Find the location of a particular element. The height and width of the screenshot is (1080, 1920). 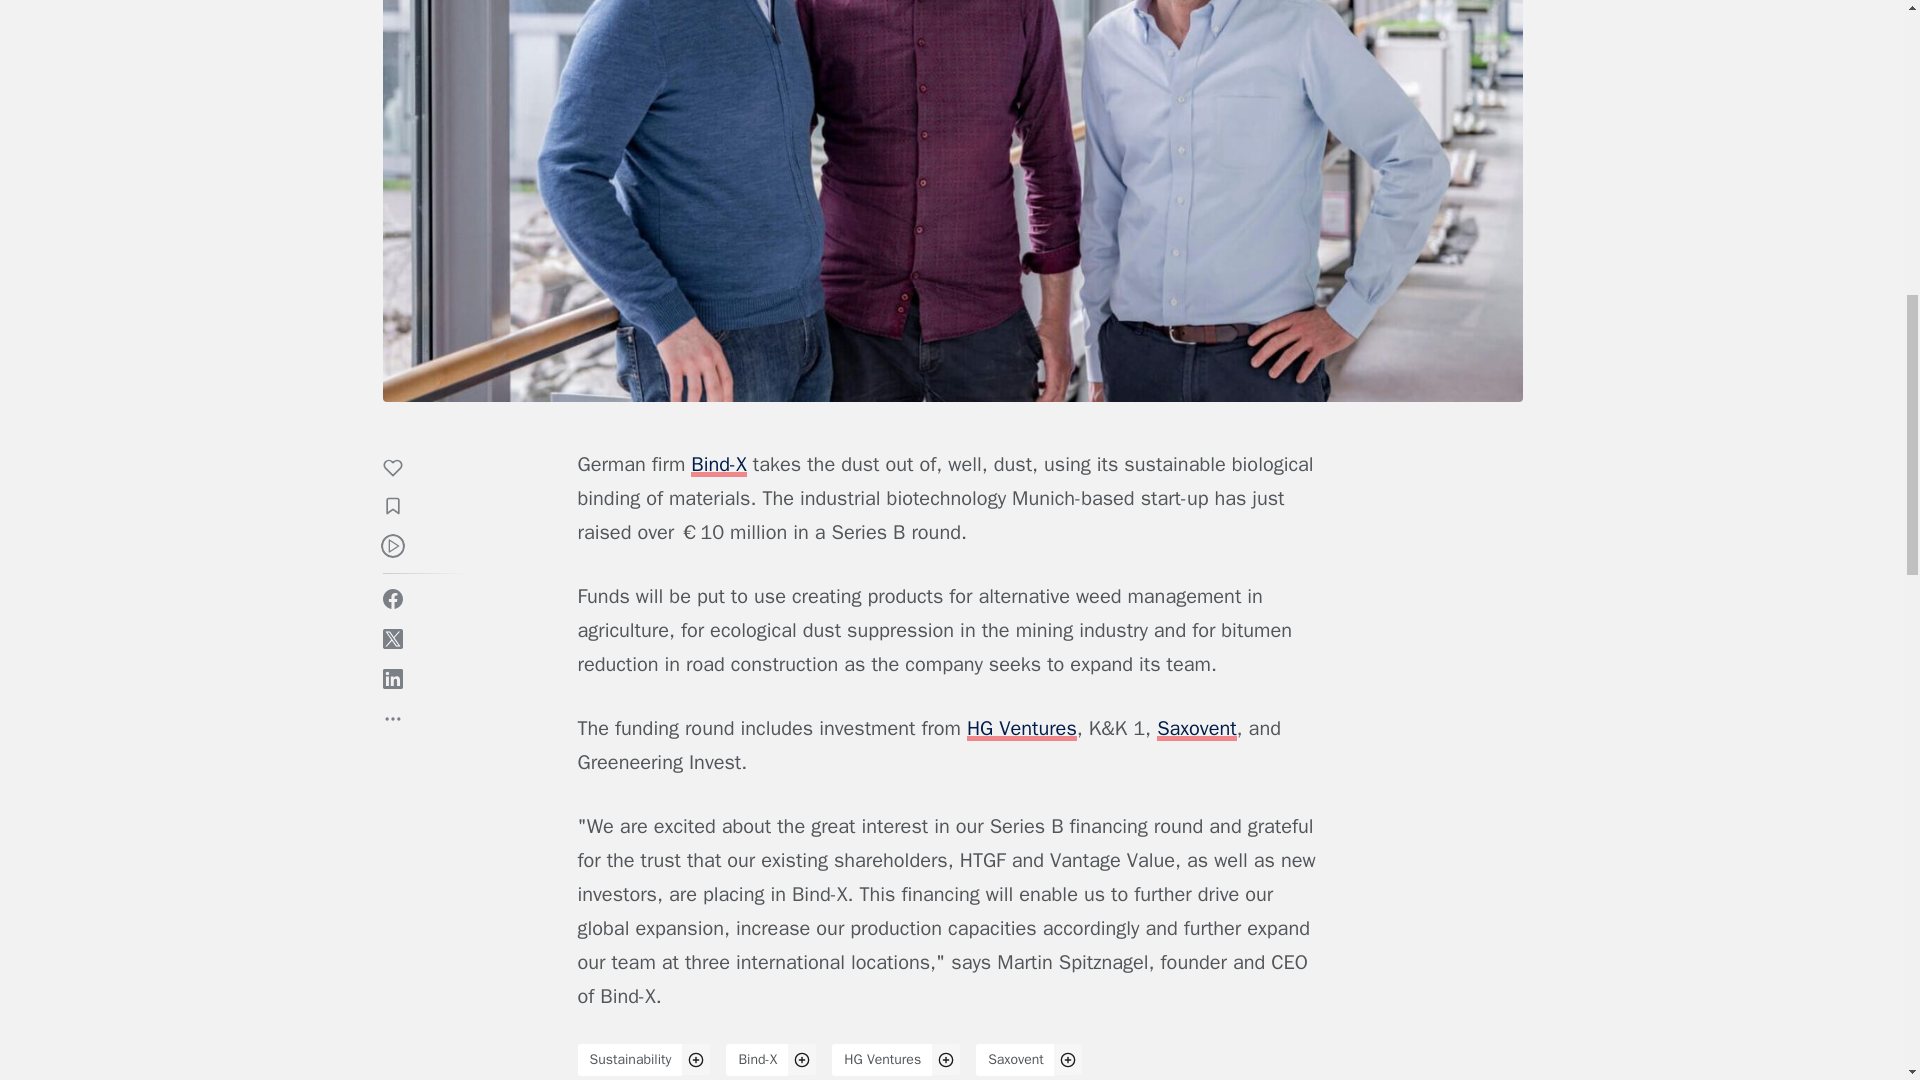

Listen this article is located at coordinates (392, 546).